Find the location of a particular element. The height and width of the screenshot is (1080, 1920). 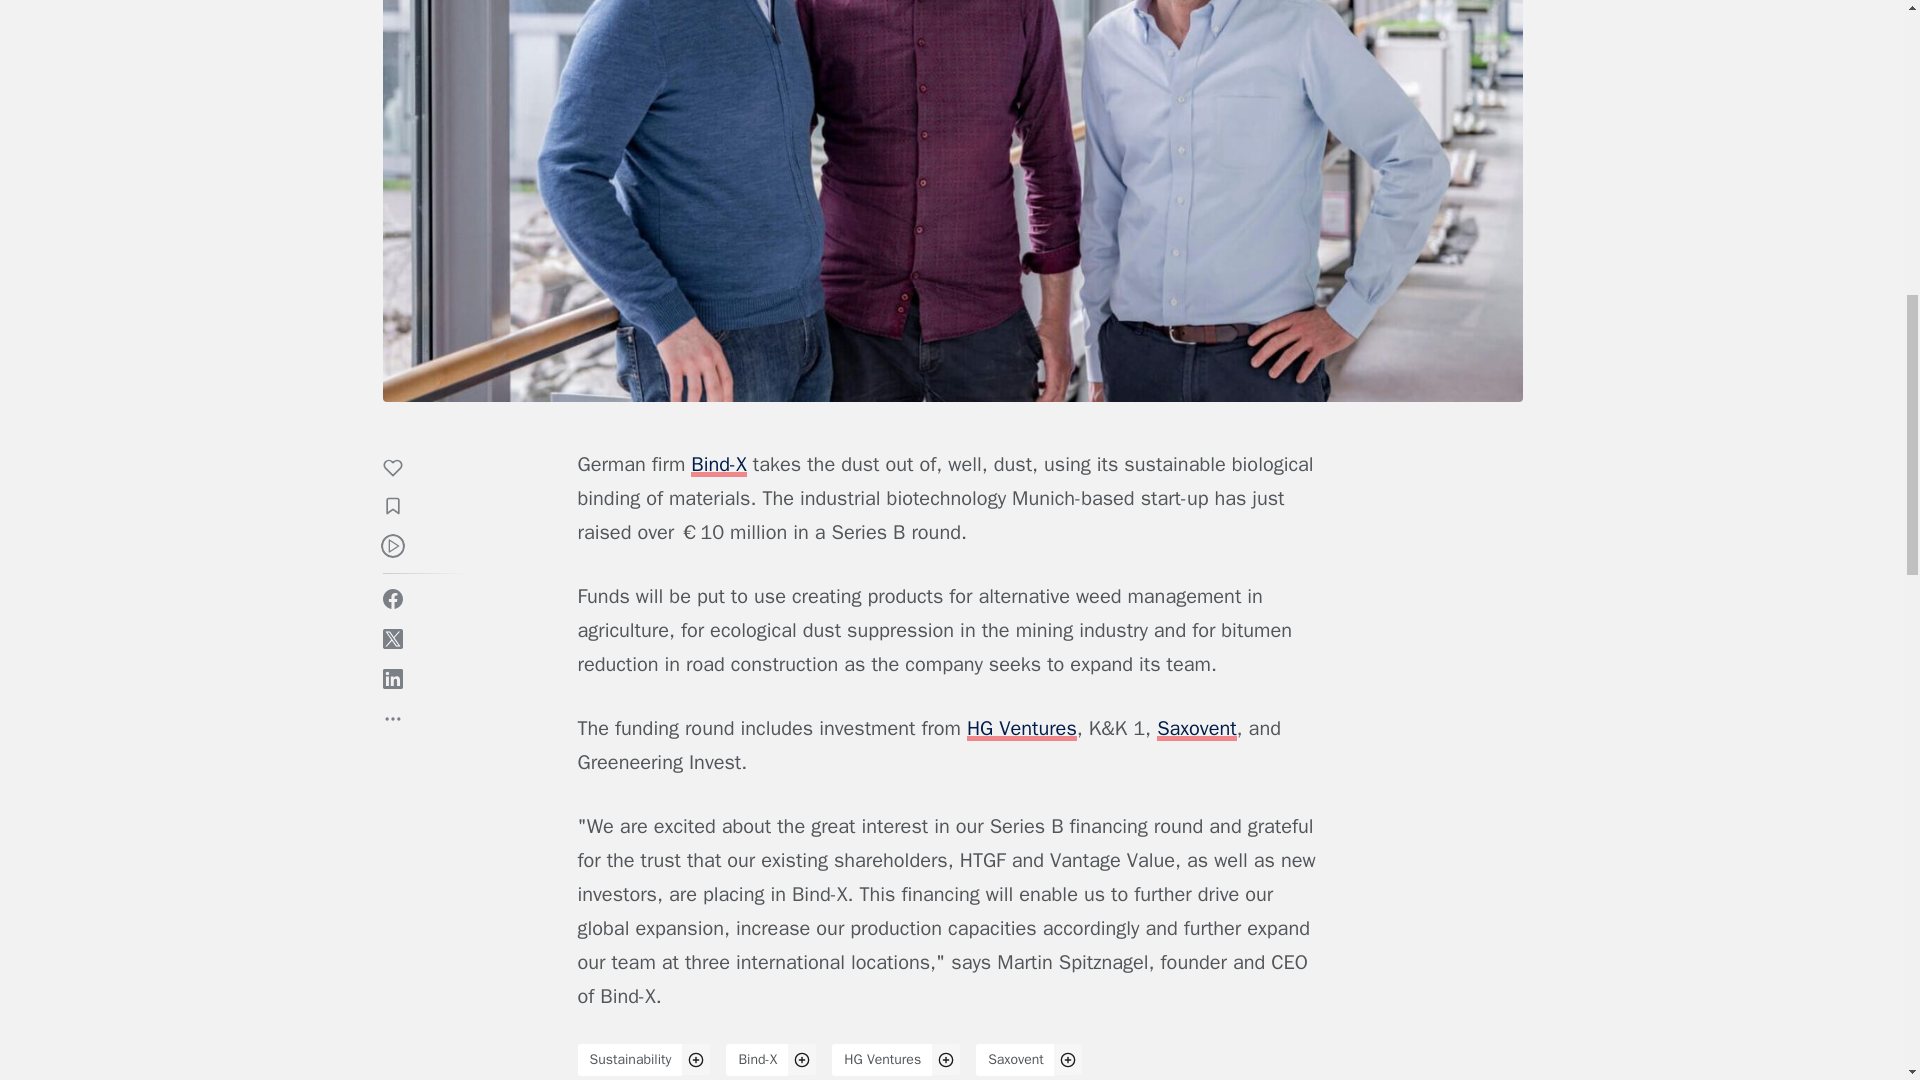

Listen this article is located at coordinates (392, 546).